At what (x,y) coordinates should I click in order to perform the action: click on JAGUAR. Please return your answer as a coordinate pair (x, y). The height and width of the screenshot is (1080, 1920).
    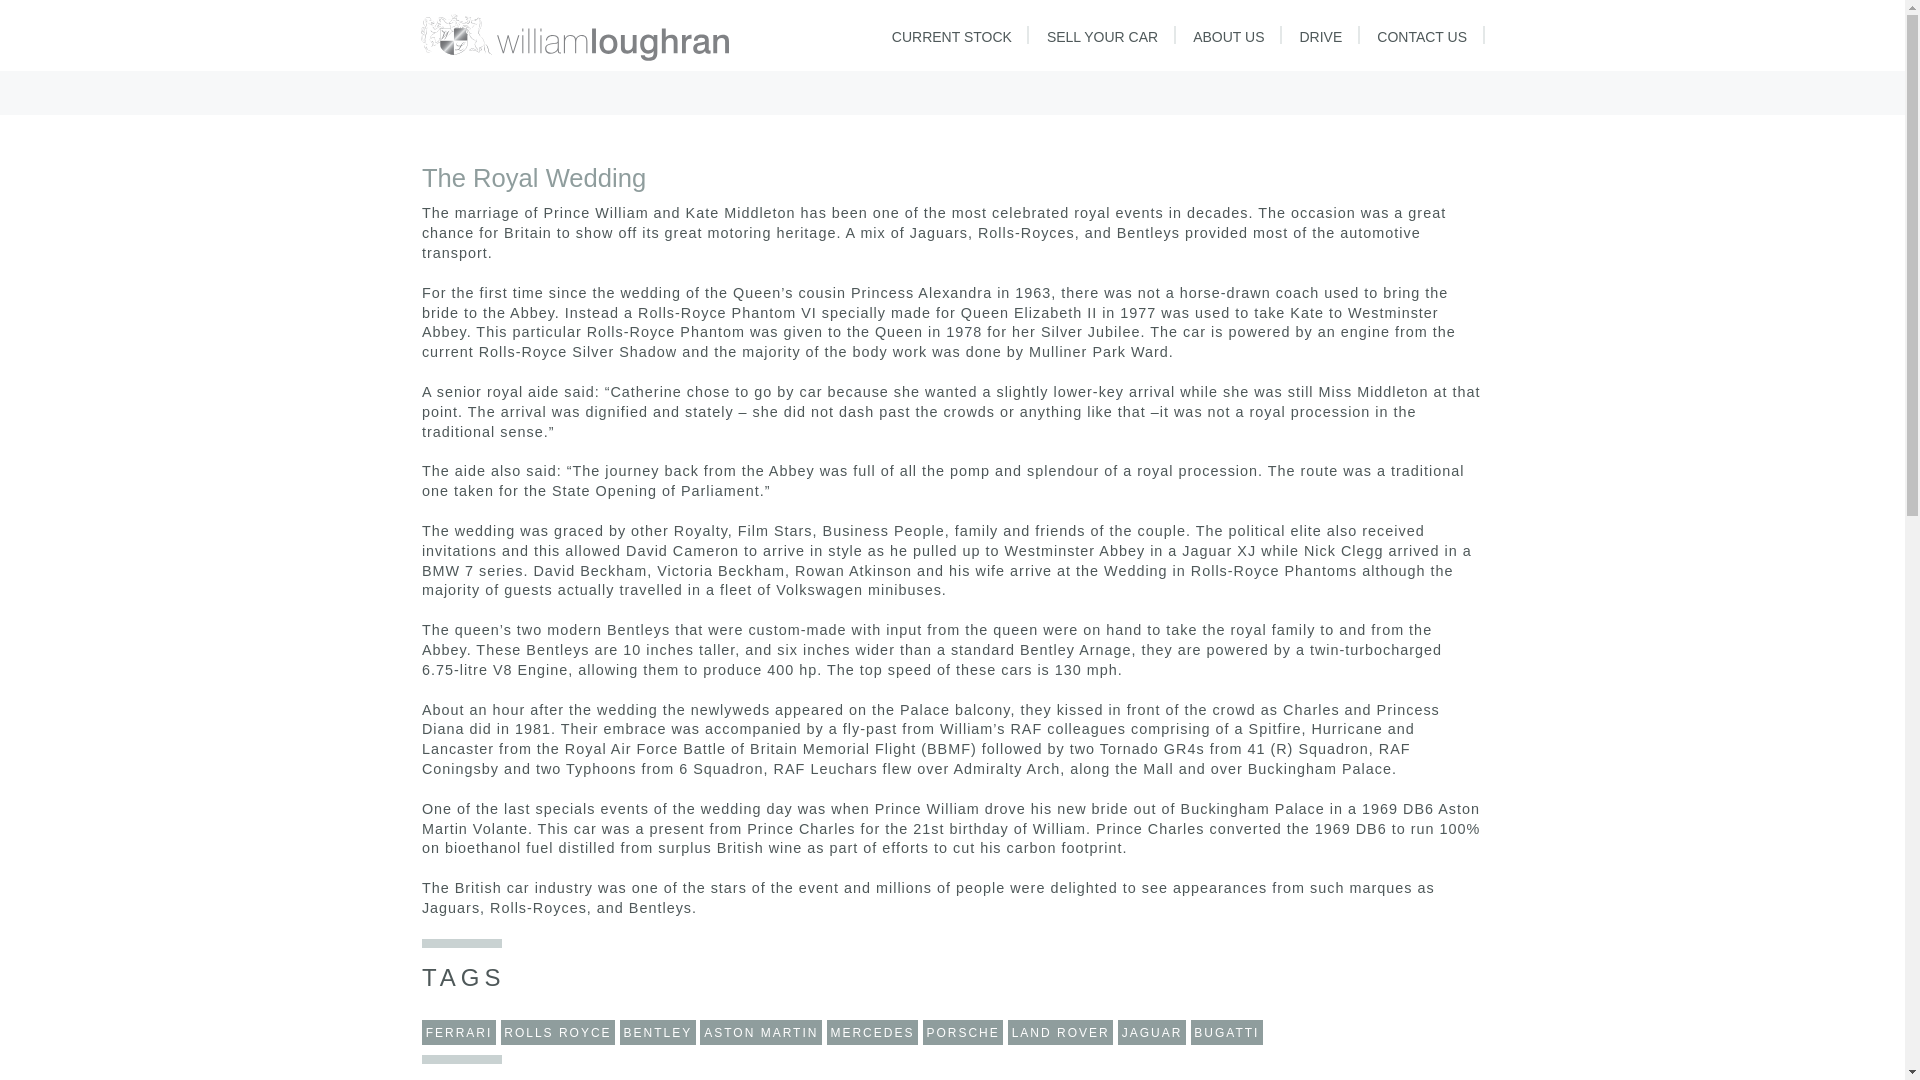
    Looking at the image, I should click on (1152, 1032).